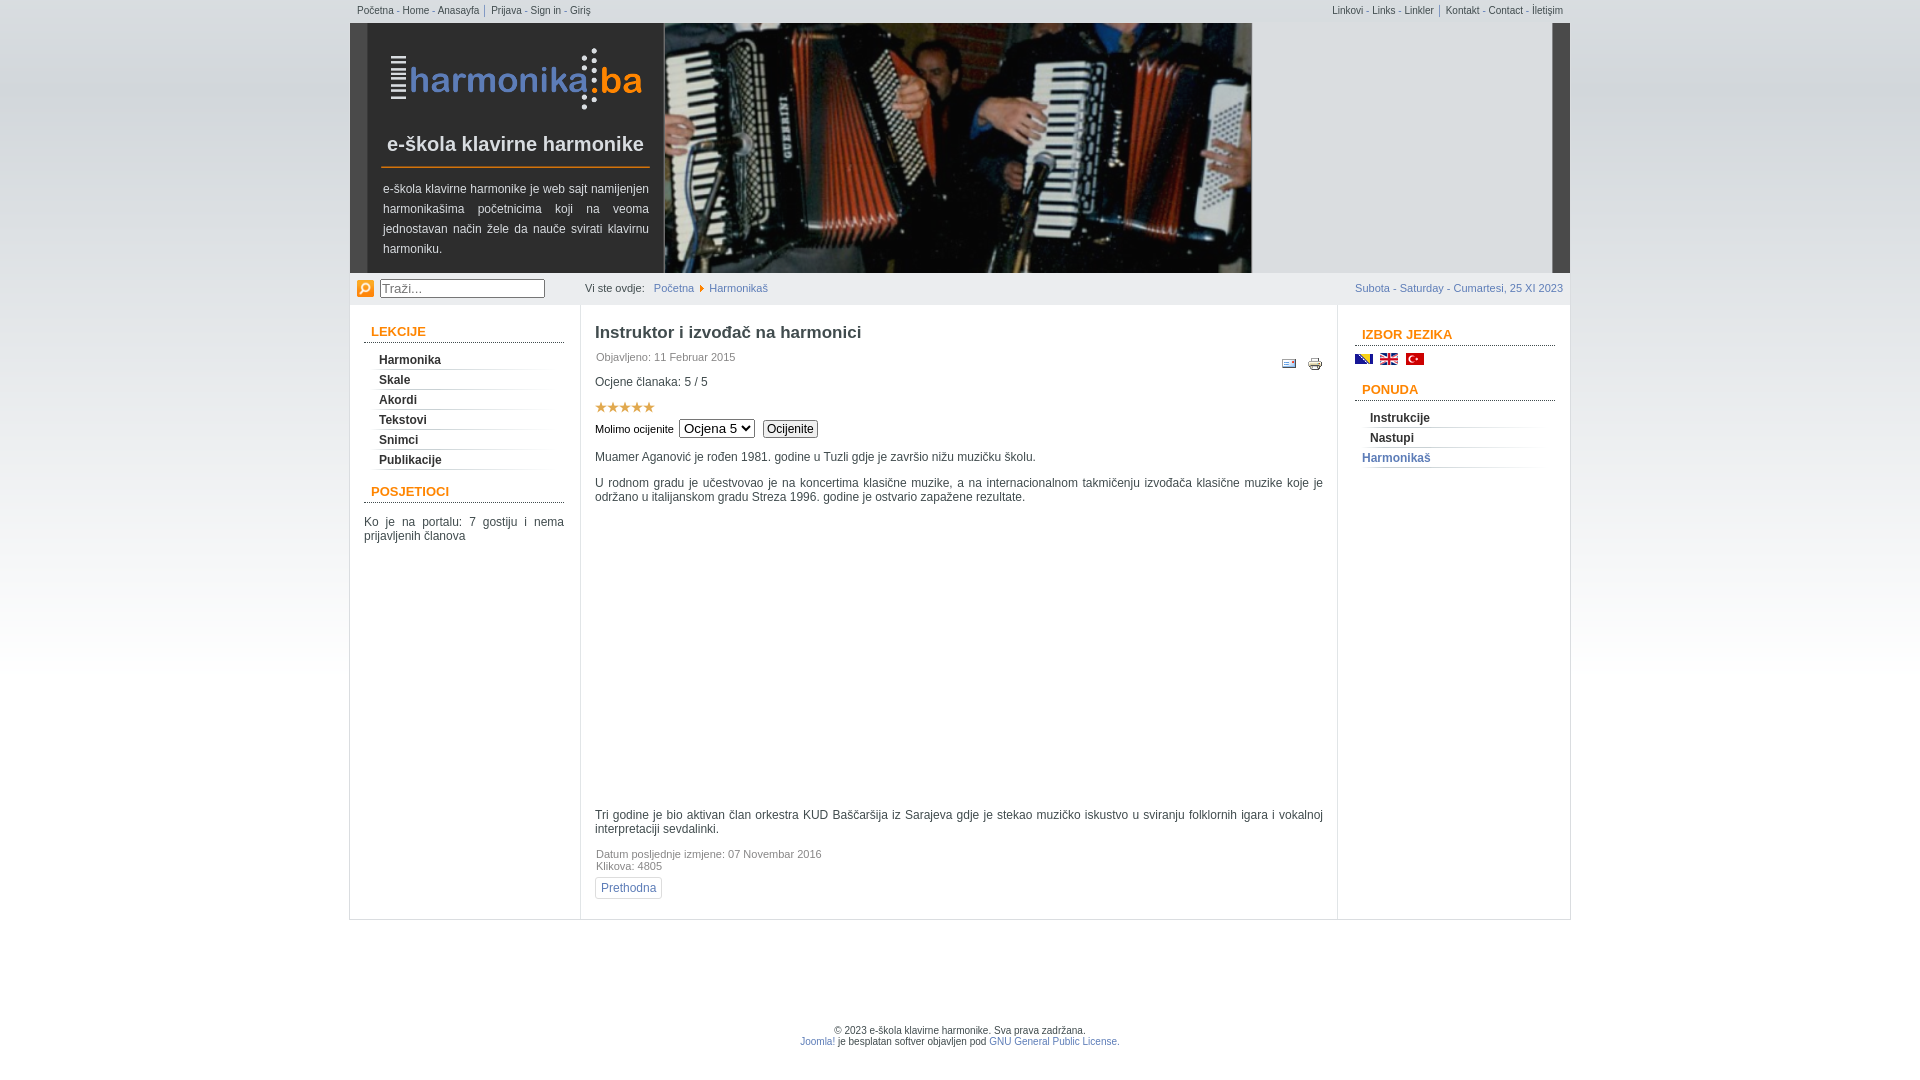 The height and width of the screenshot is (1080, 1920). I want to click on Publikacije, so click(464, 460).